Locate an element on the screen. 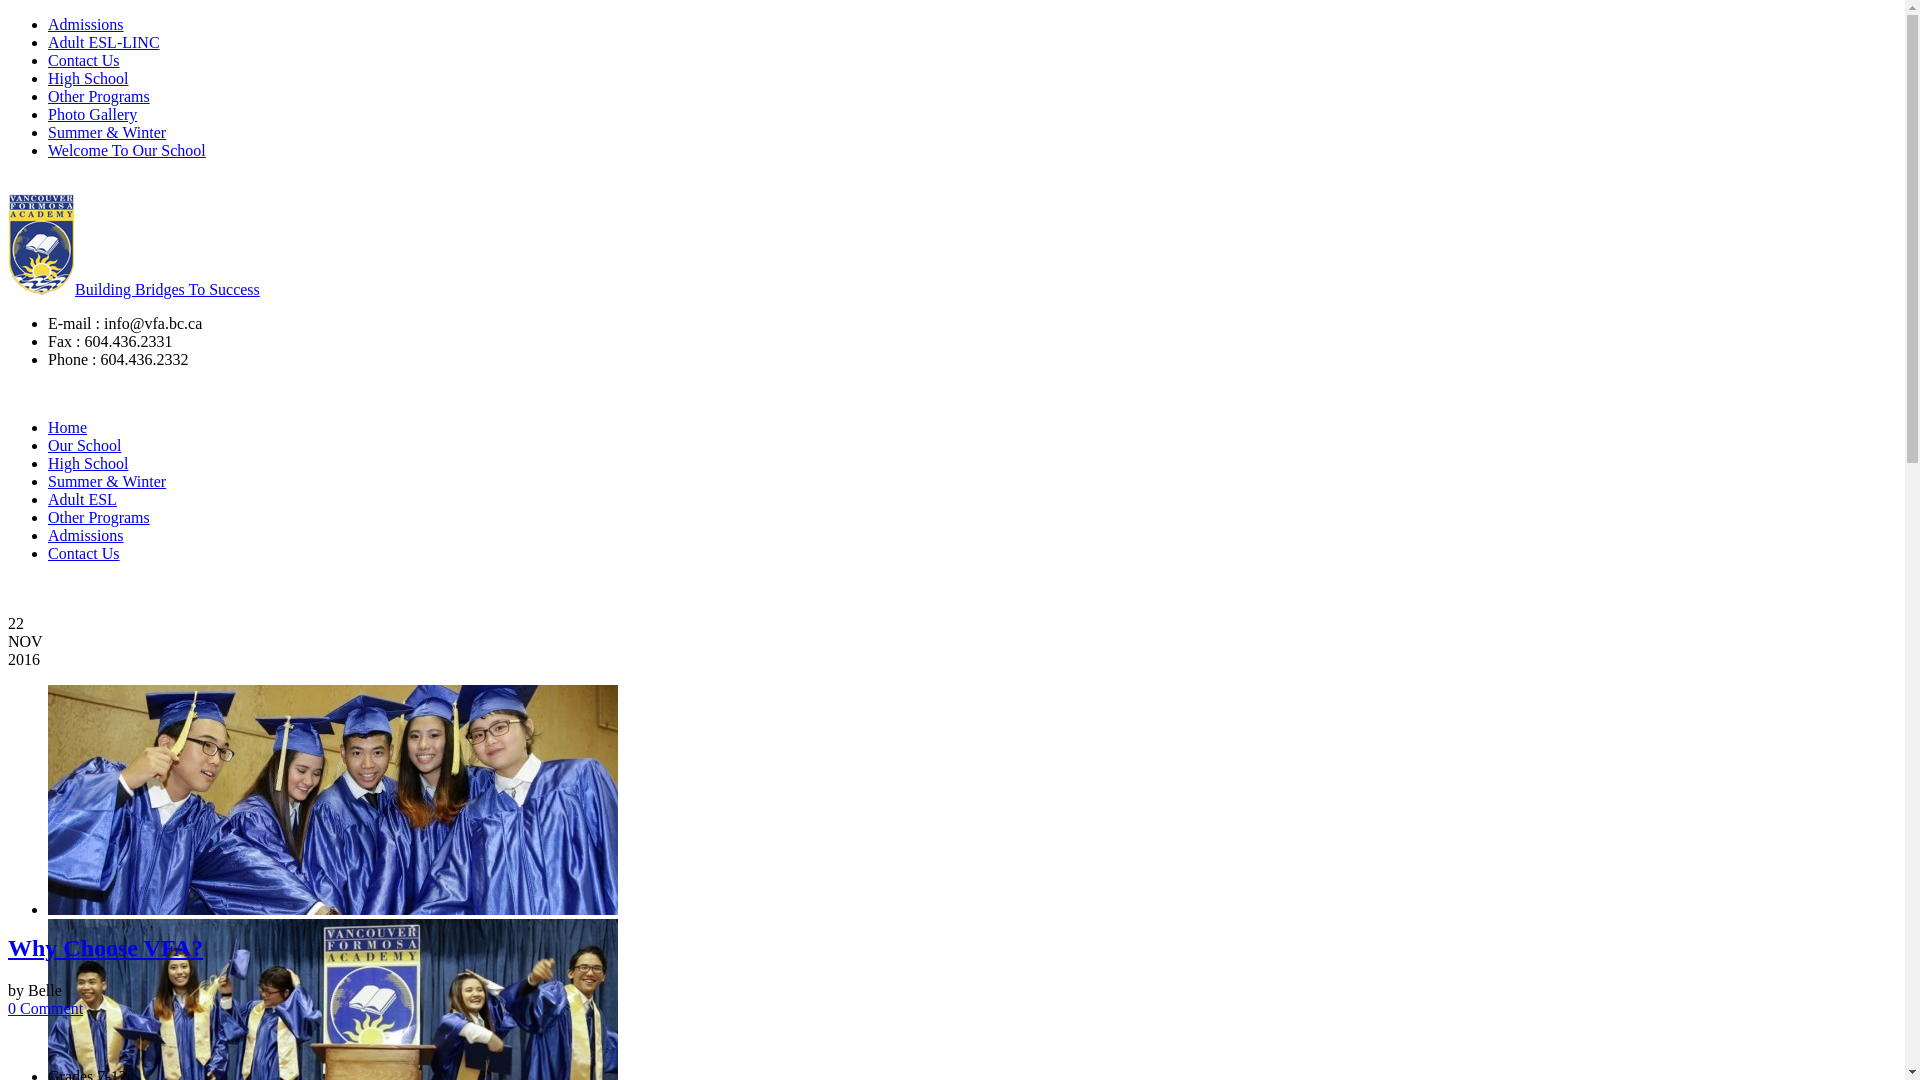  Adult ESL-LINC is located at coordinates (104, 42).